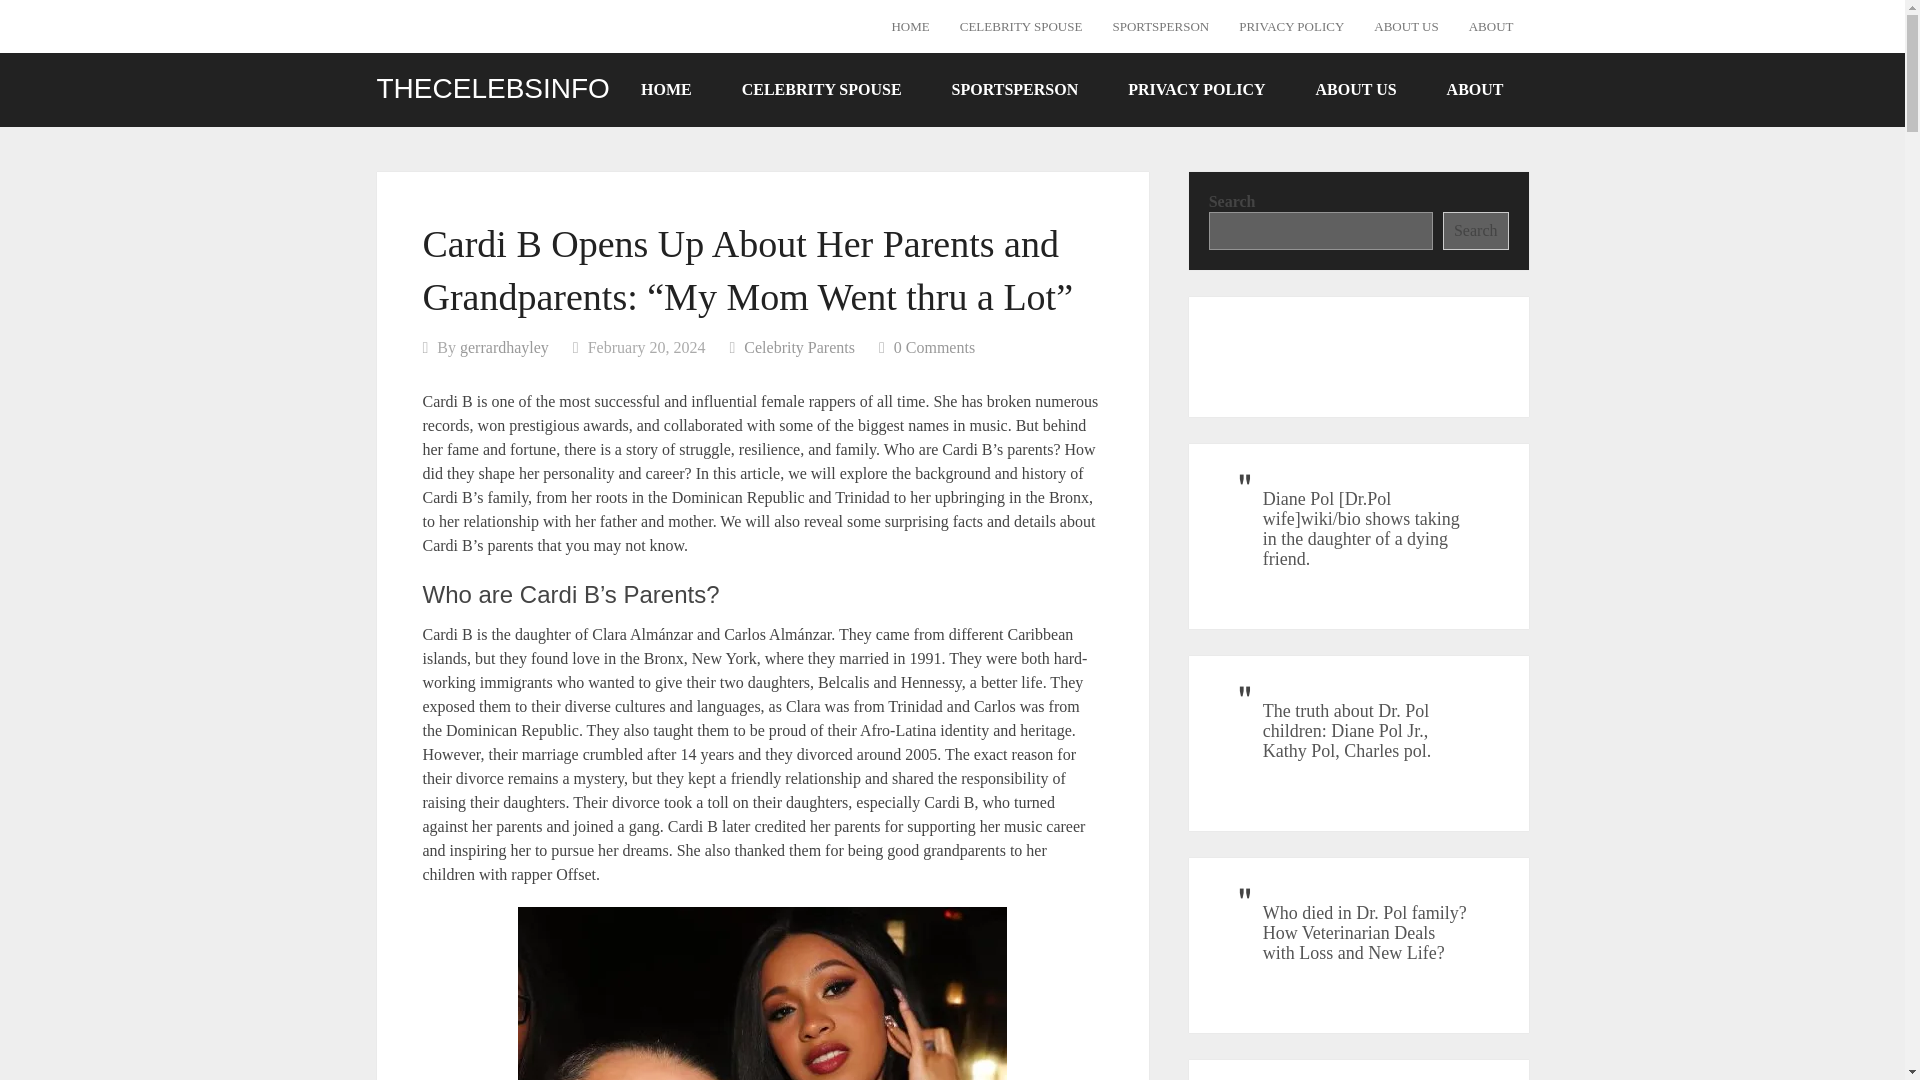 The width and height of the screenshot is (1920, 1080). Describe the element at coordinates (822, 88) in the screenshot. I see `CELEBRITY SPOUSE` at that location.